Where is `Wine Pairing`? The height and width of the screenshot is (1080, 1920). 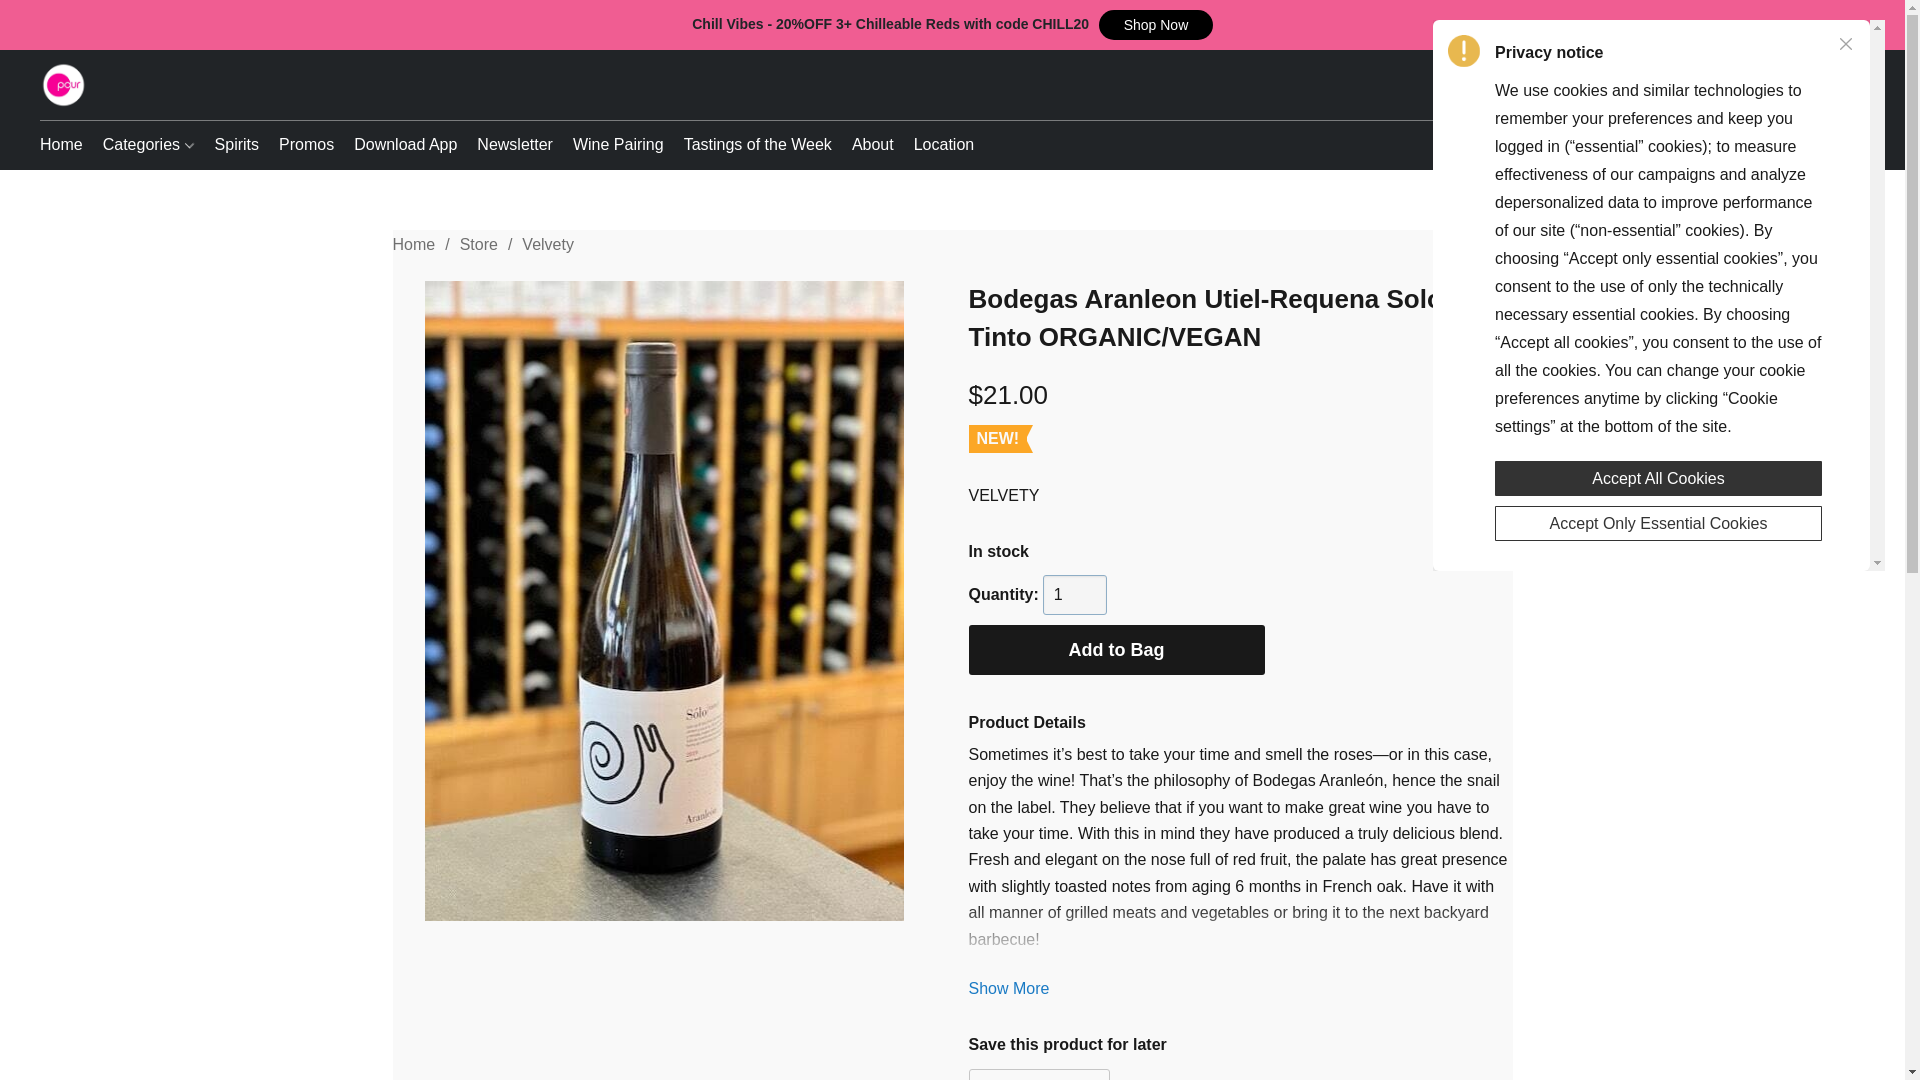 Wine Pairing is located at coordinates (618, 145).